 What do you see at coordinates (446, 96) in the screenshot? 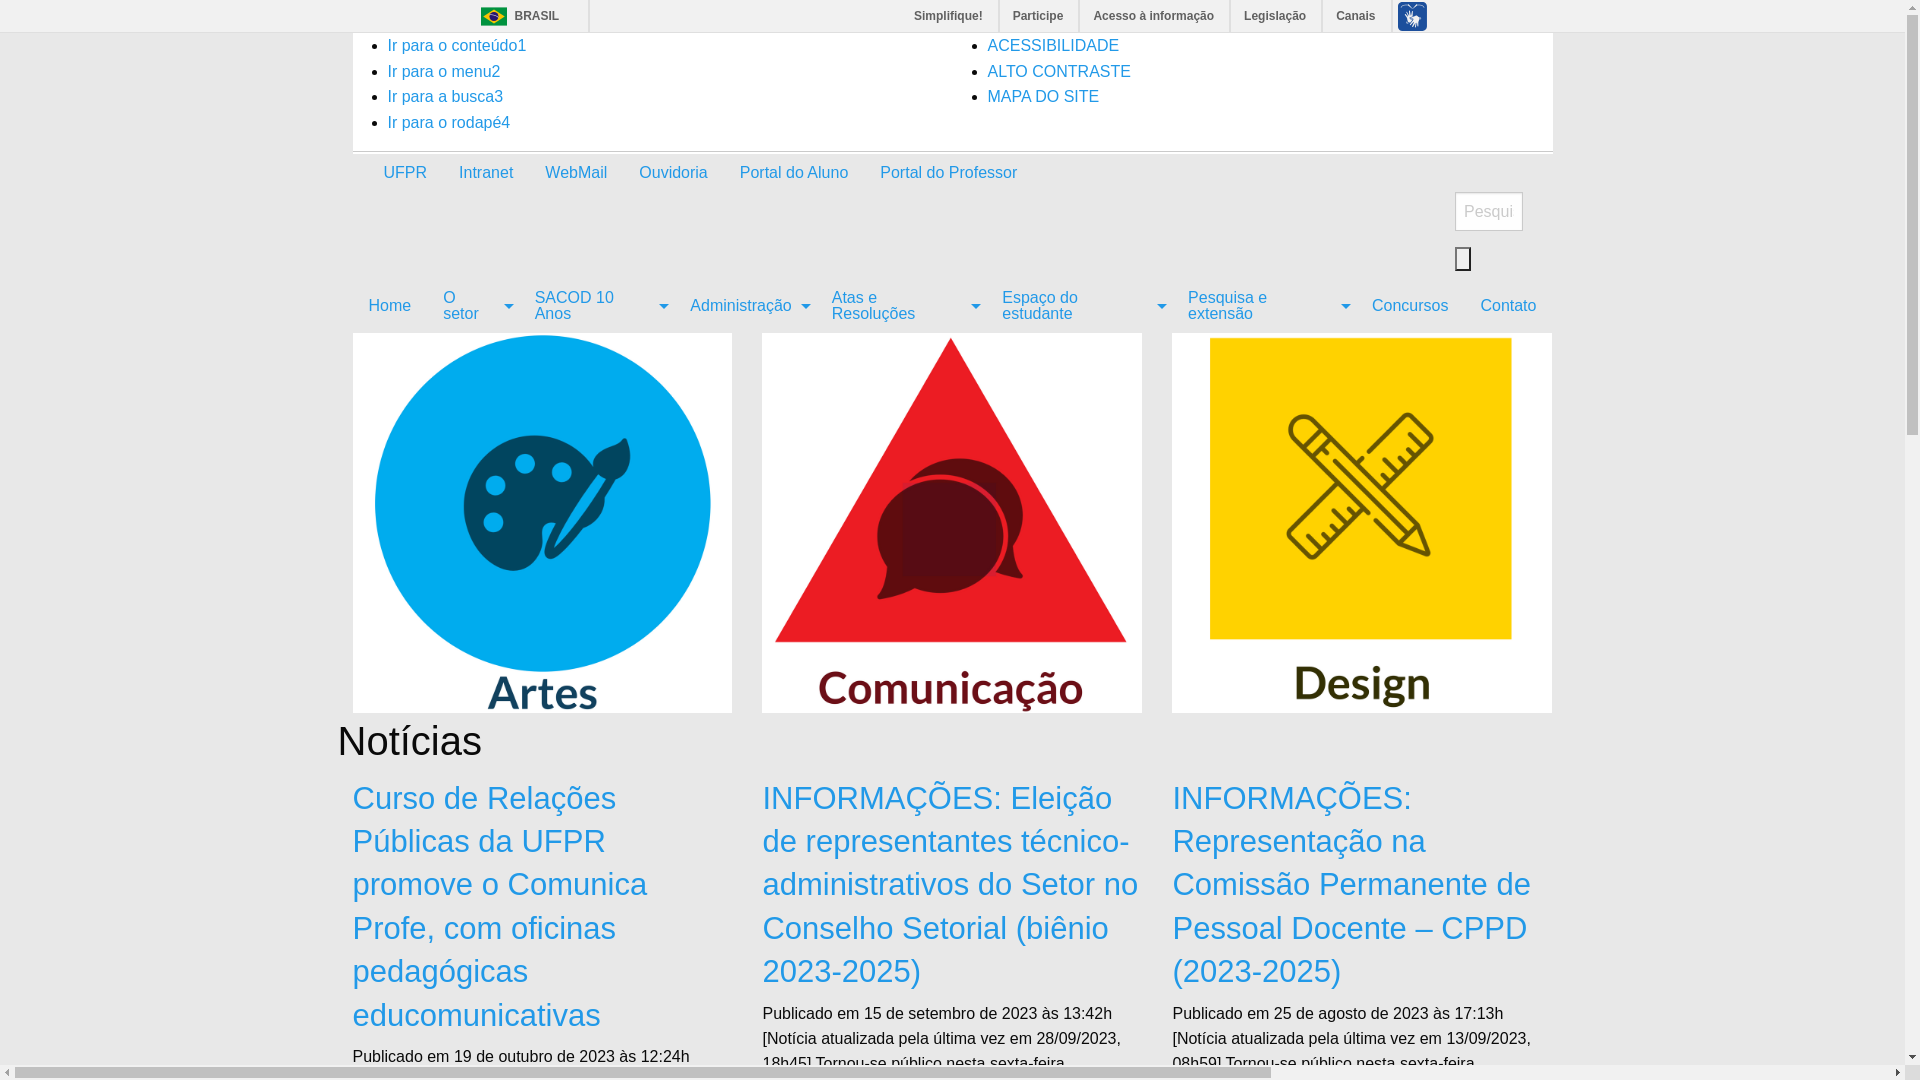
I see `Ir para a busca3` at bounding box center [446, 96].